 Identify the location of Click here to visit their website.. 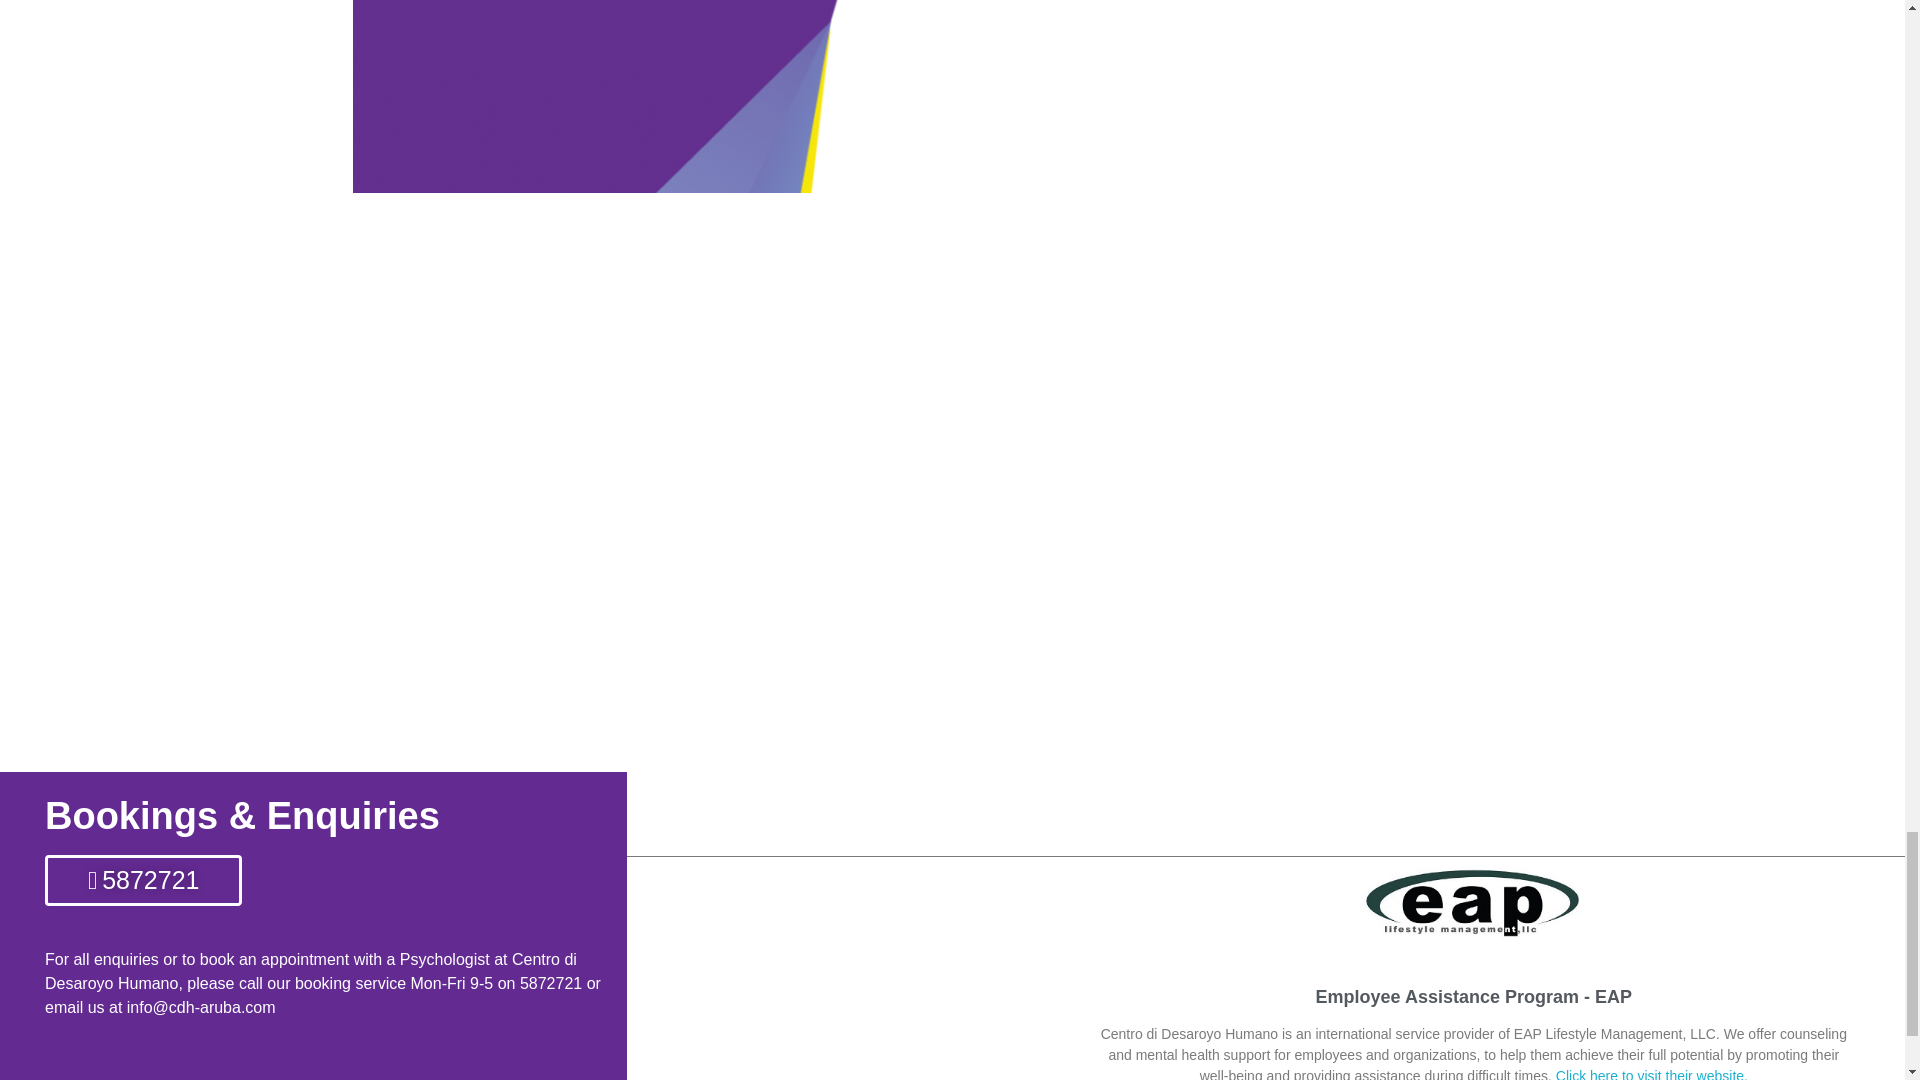
(1651, 1074).